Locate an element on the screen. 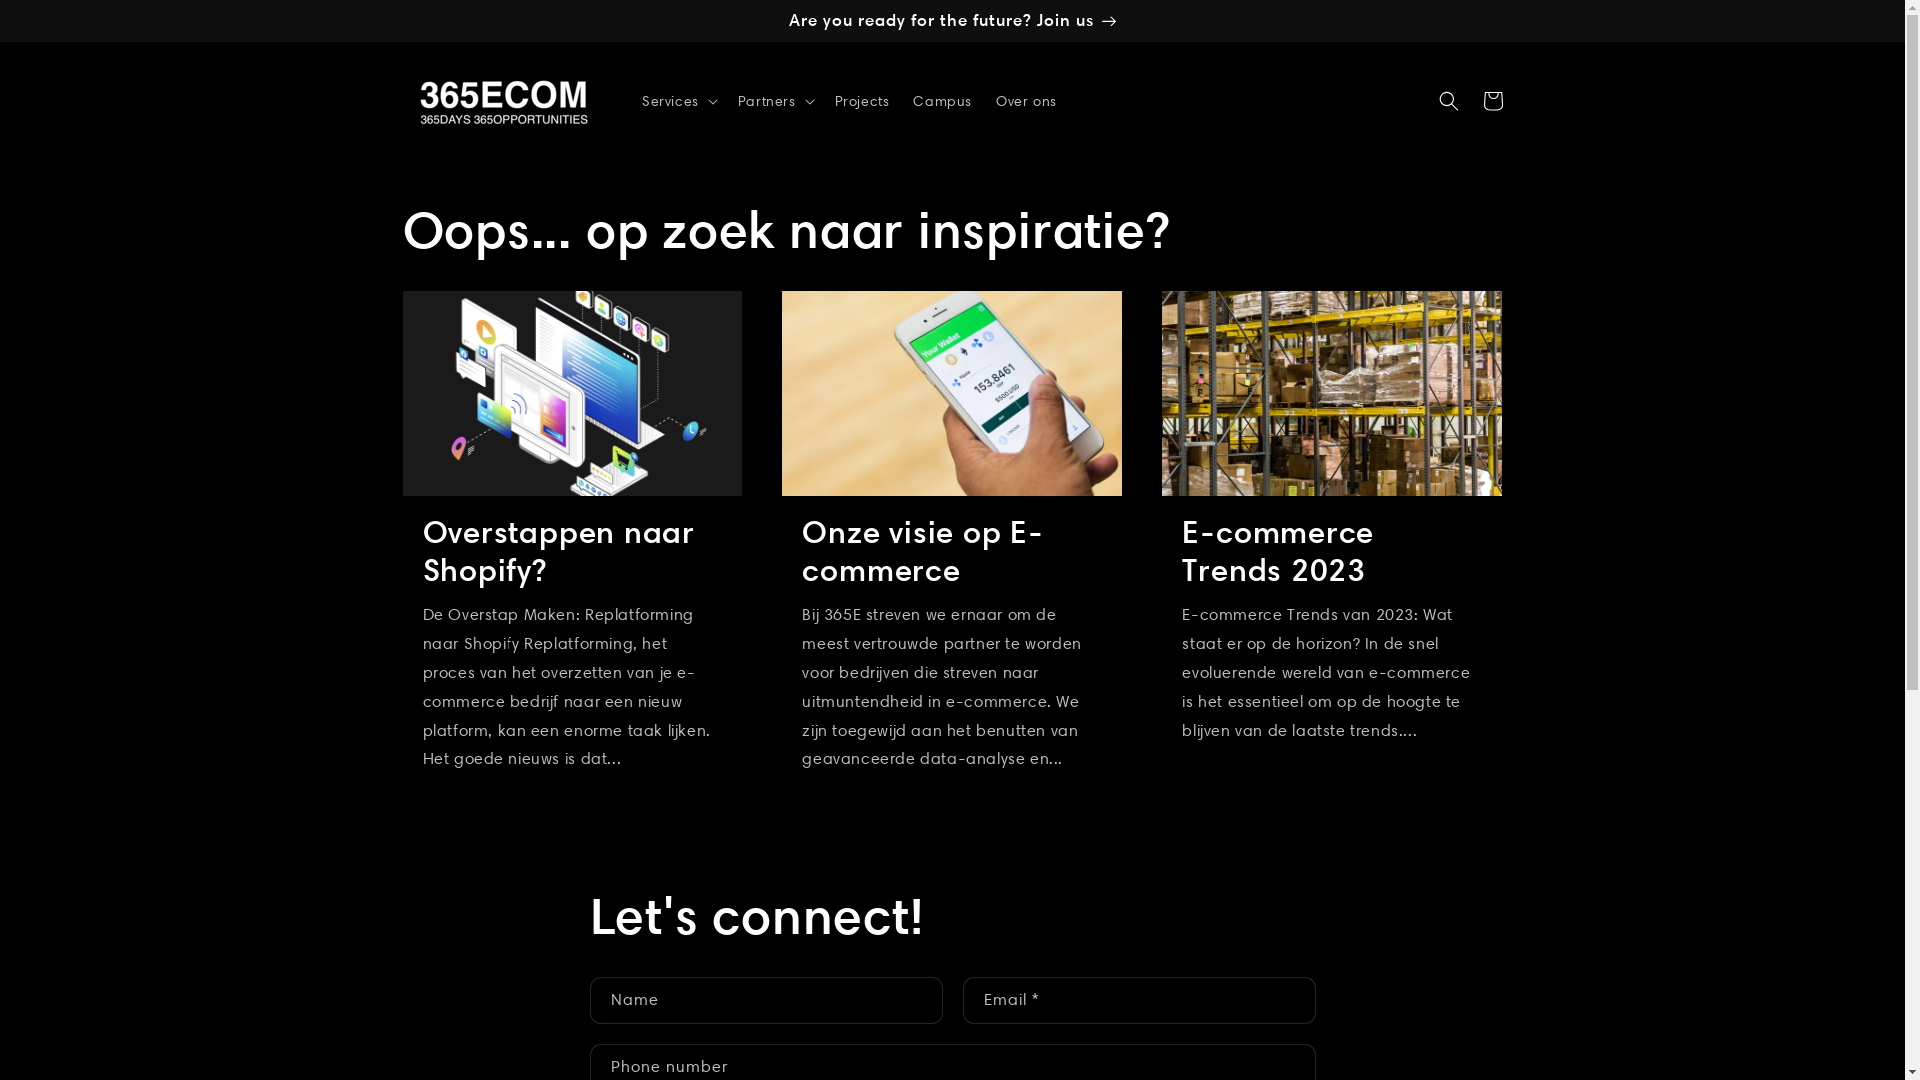 The width and height of the screenshot is (1920, 1080). Cart is located at coordinates (1492, 101).